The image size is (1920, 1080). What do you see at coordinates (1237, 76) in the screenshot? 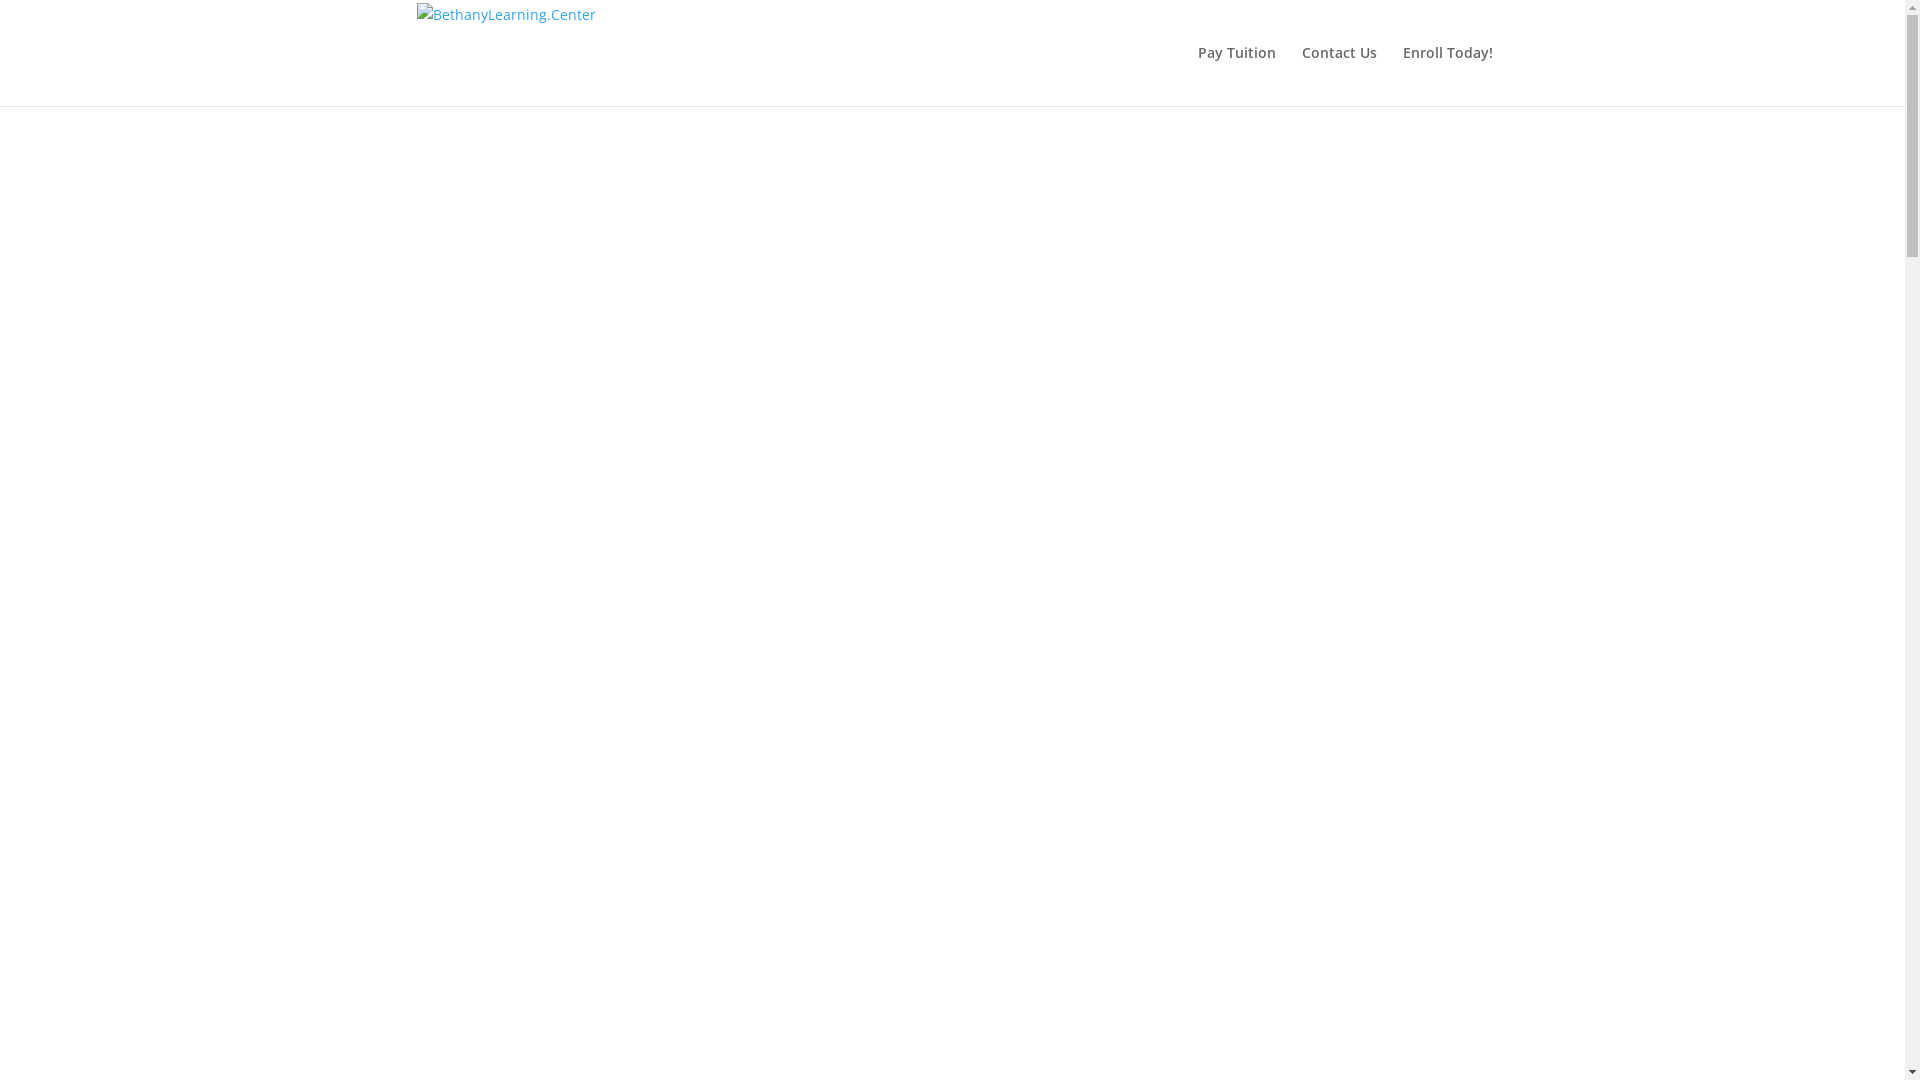
I see `Pay Tuition` at bounding box center [1237, 76].